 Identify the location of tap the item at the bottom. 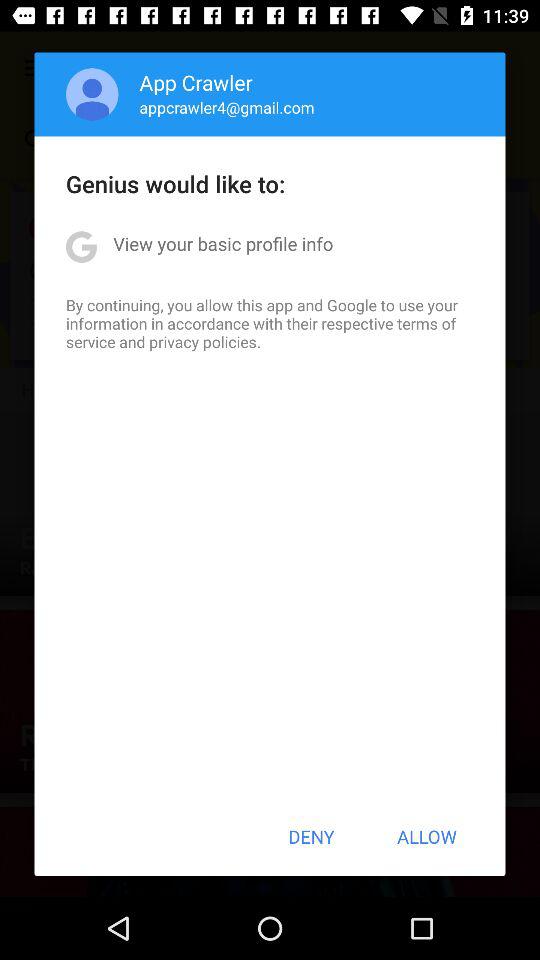
(311, 836).